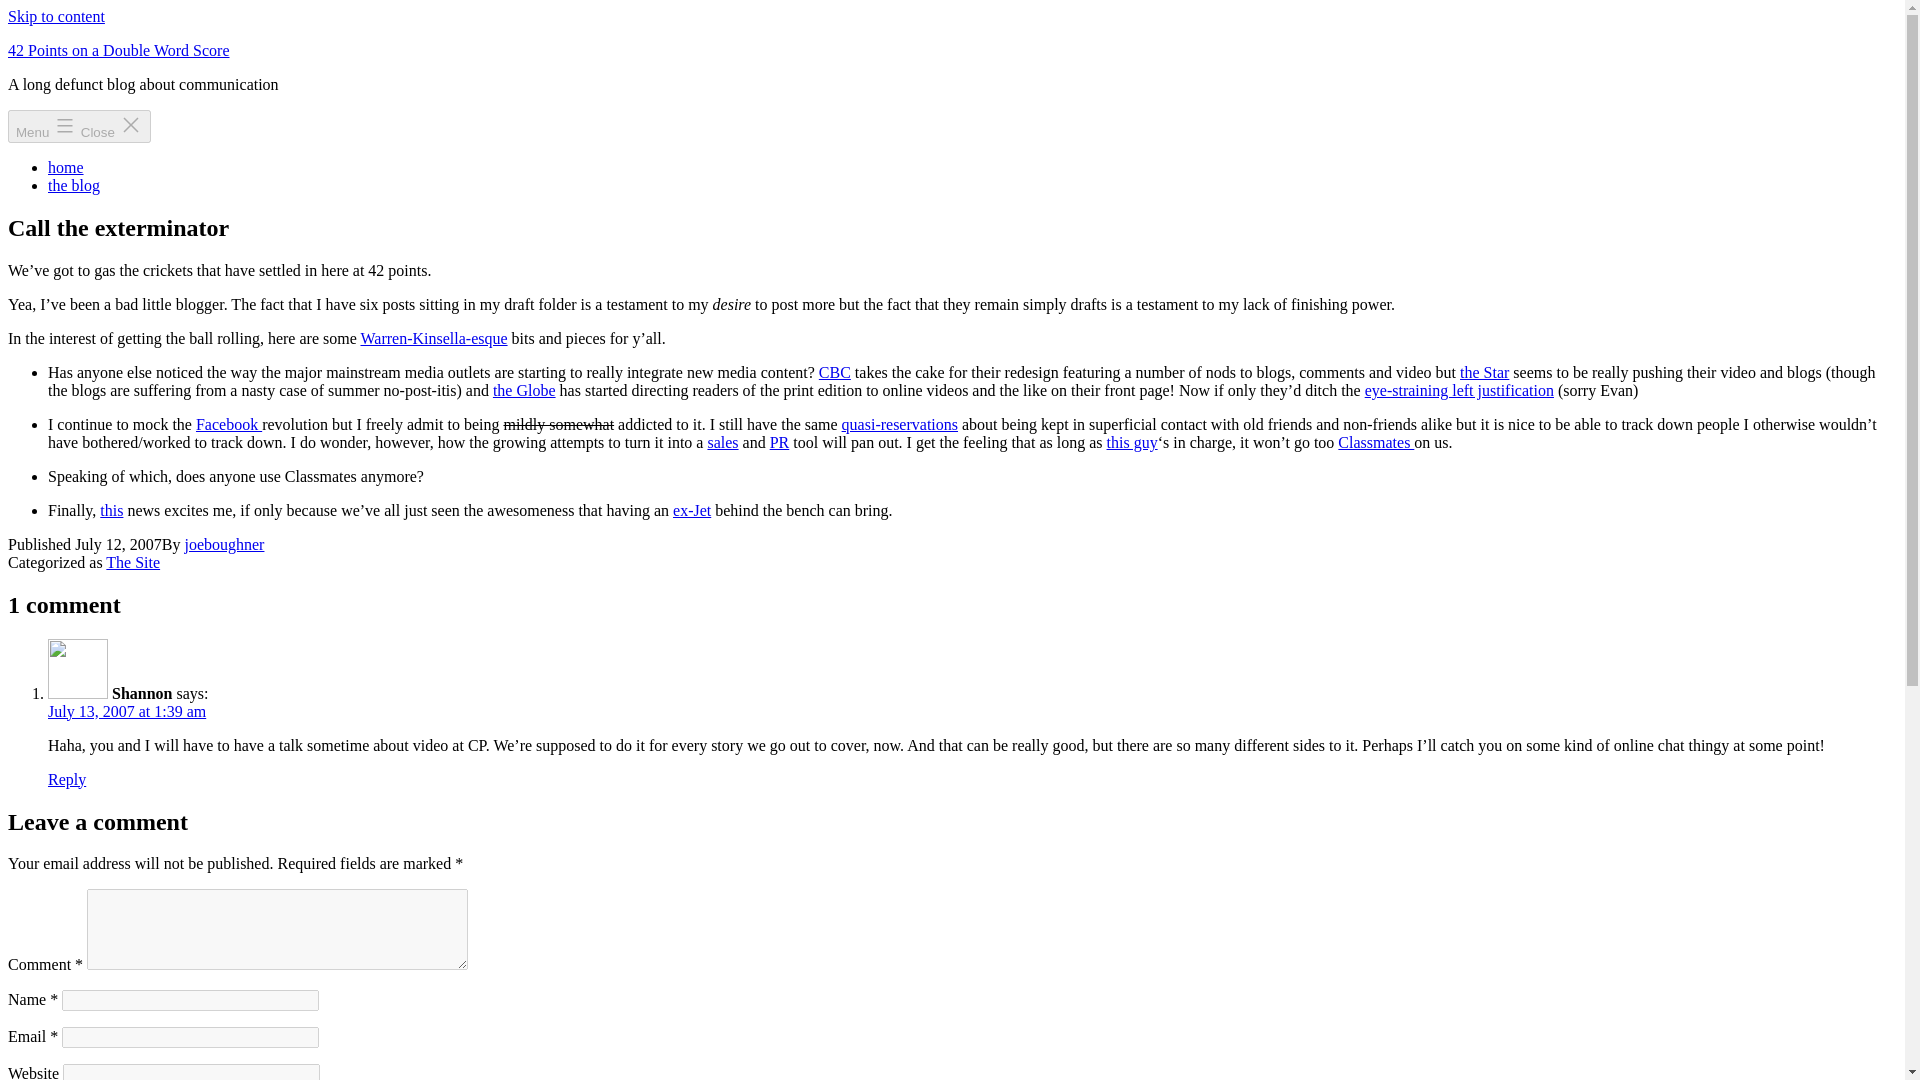  What do you see at coordinates (524, 390) in the screenshot?
I see `the Globe` at bounding box center [524, 390].